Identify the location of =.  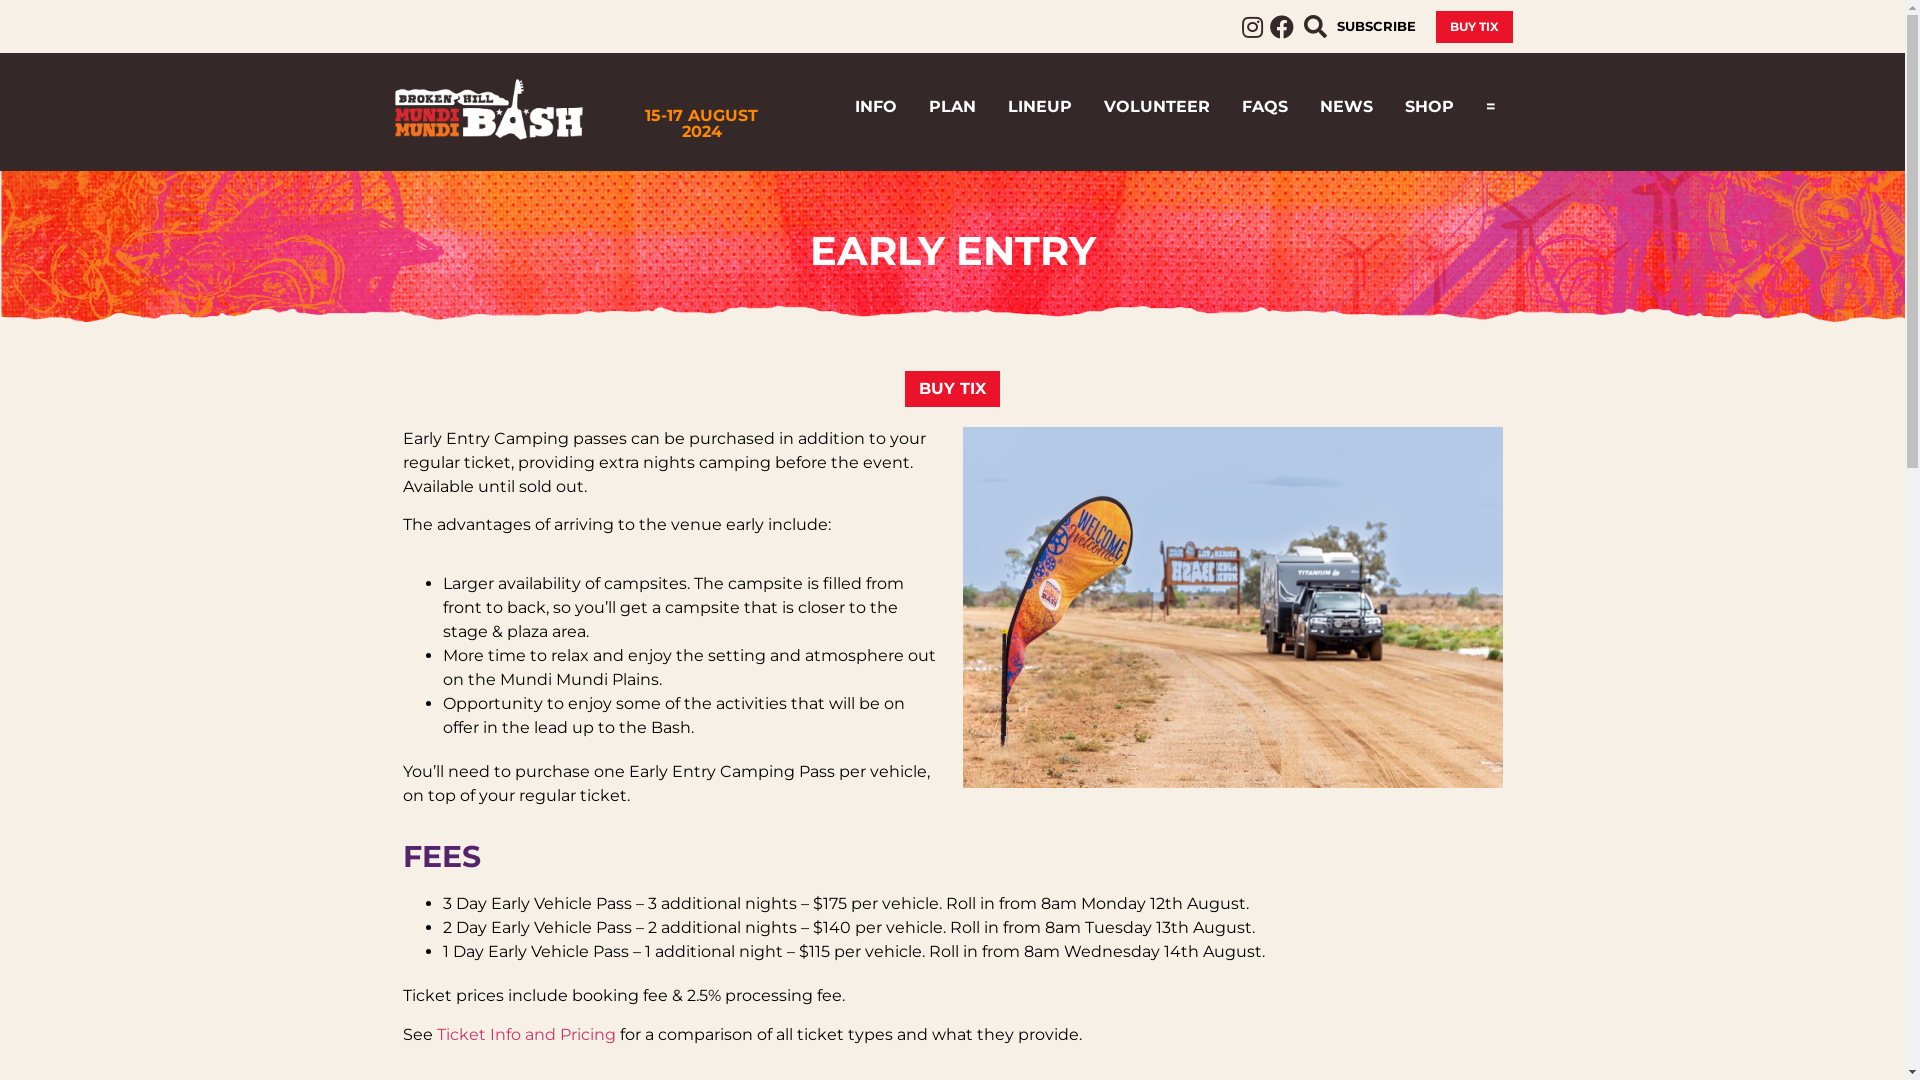
(1491, 107).